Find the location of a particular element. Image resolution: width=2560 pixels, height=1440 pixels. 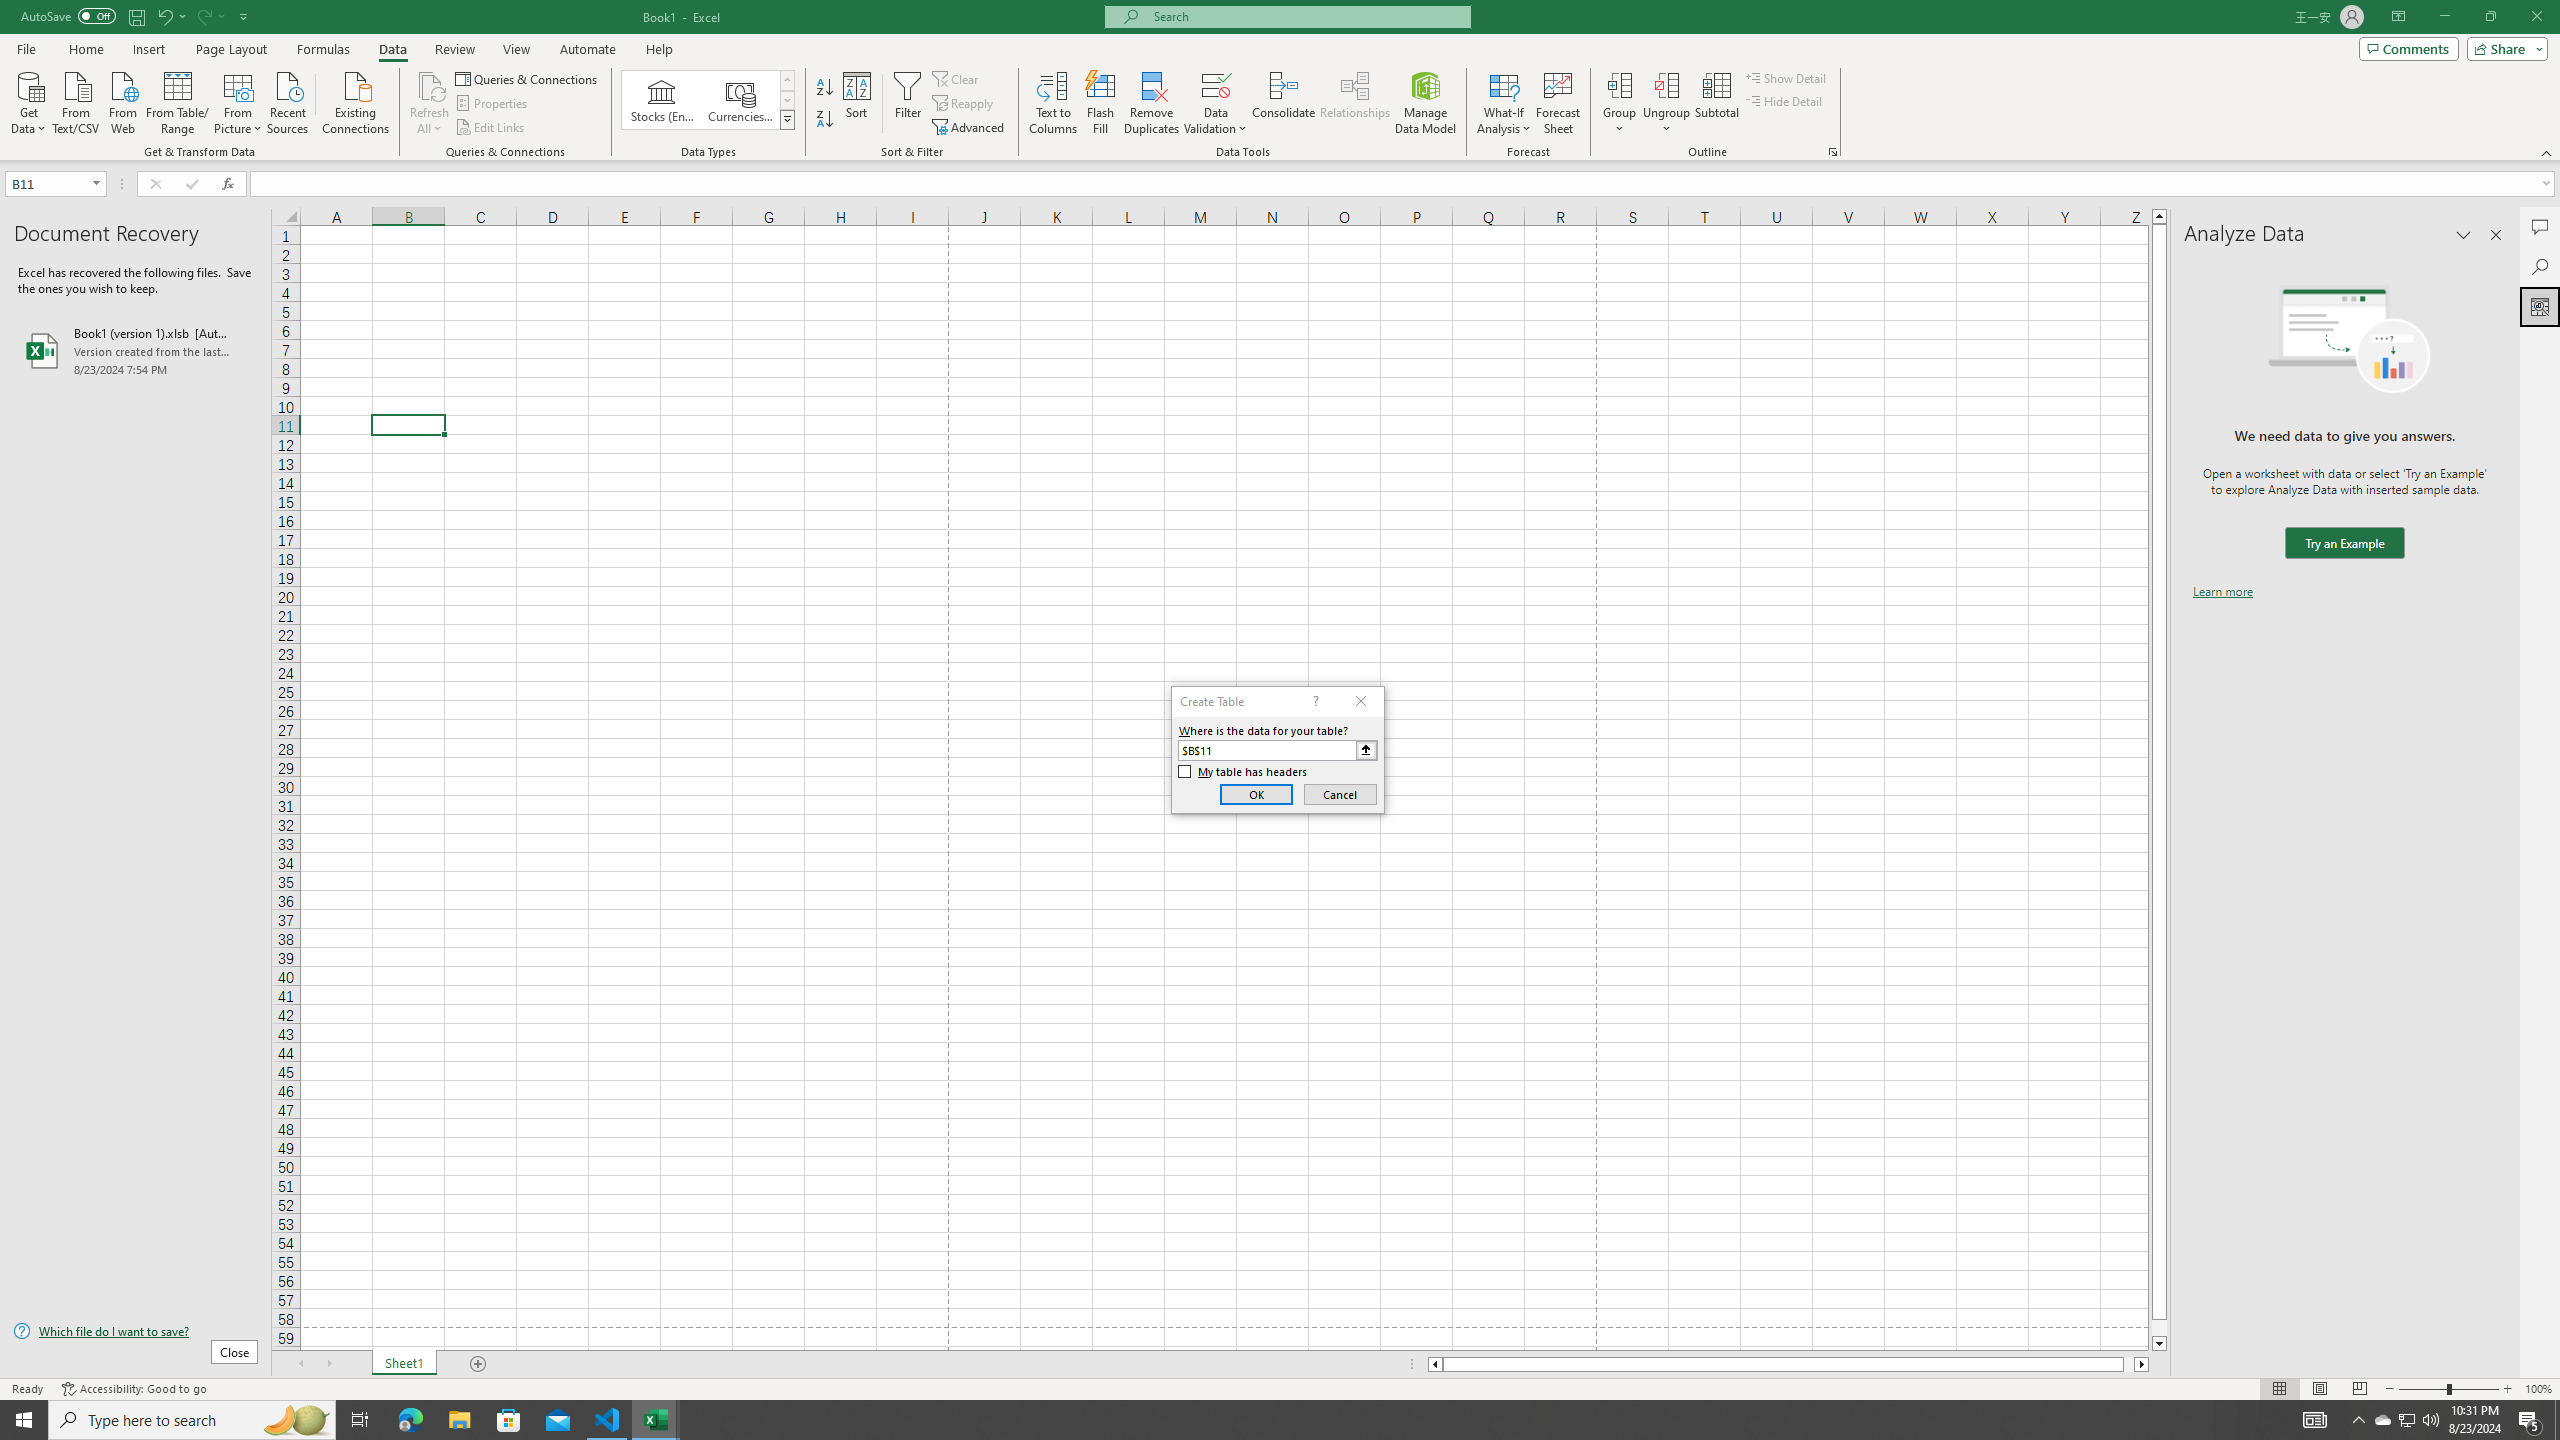

Class: NetUIScrollBar is located at coordinates (1788, 1364).